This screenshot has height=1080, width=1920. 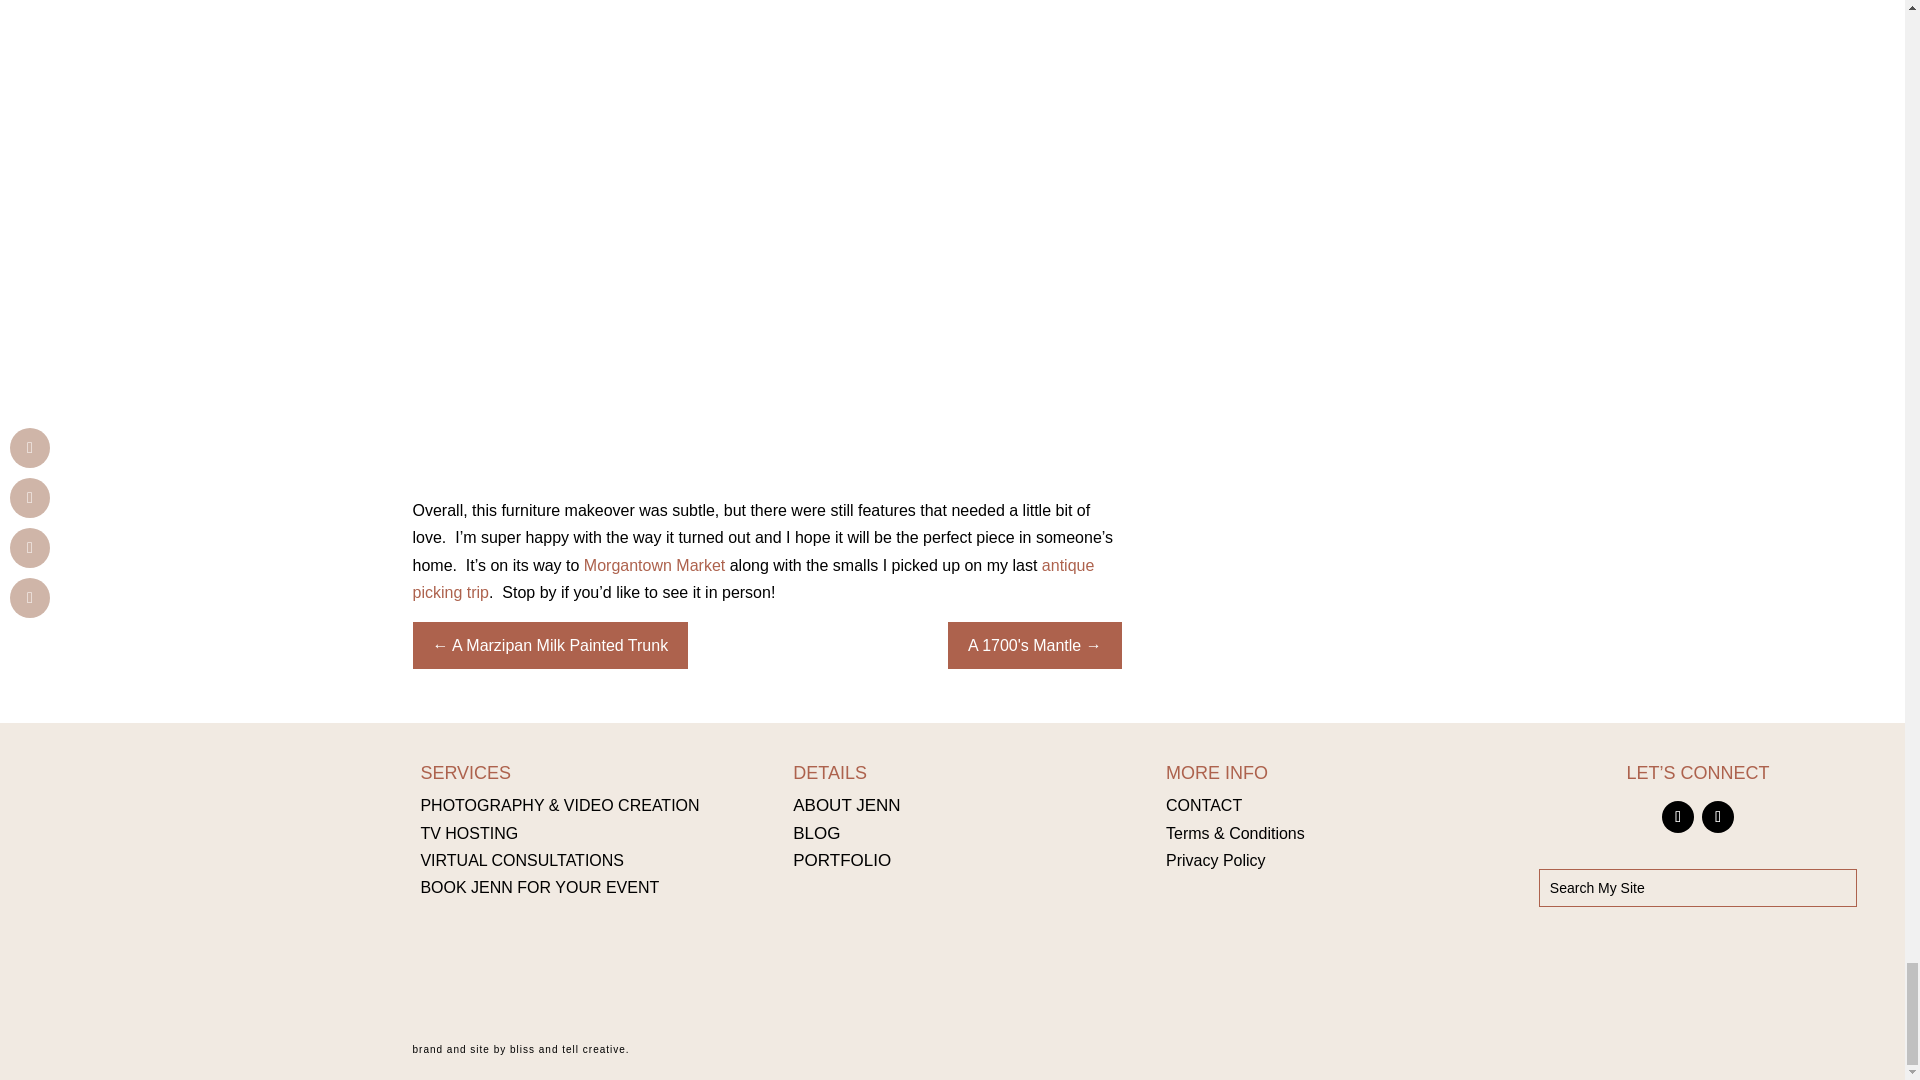 I want to click on Follow on Facebook, so click(x=1678, y=816).